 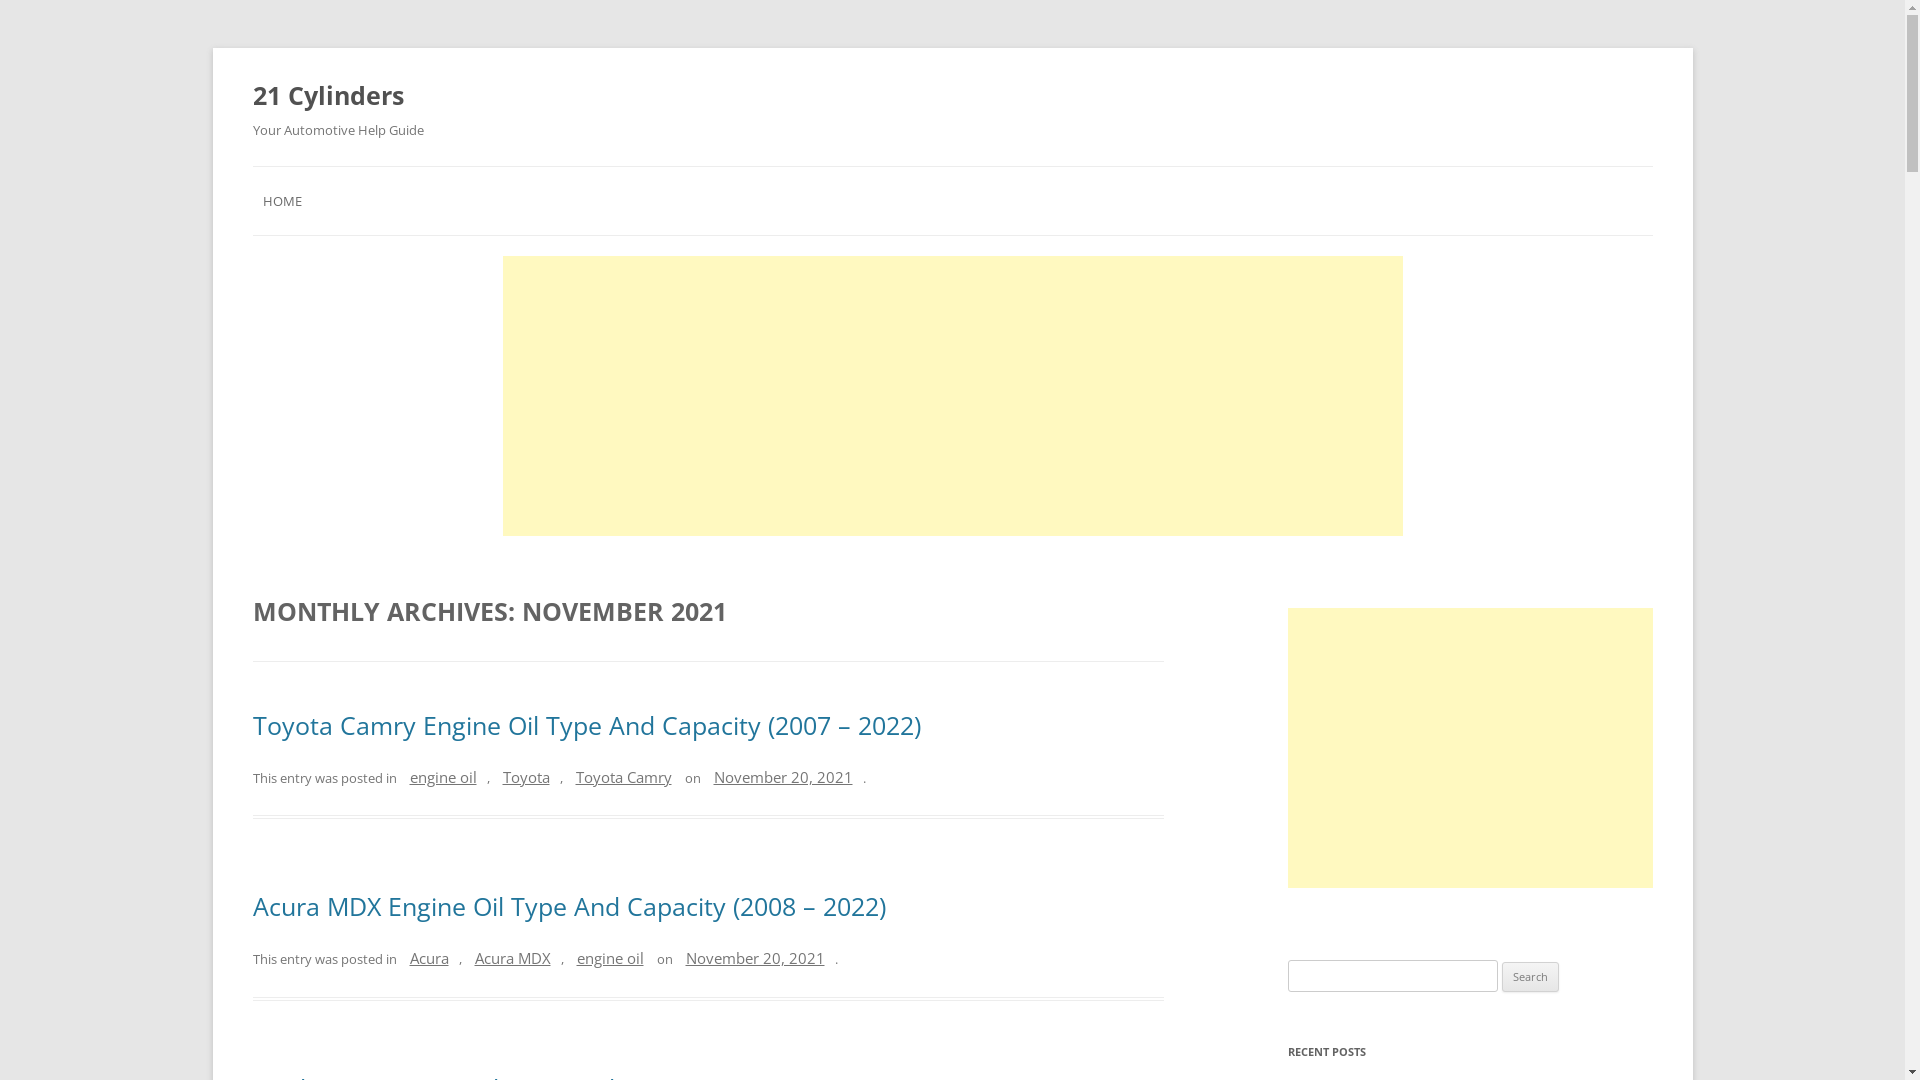 I want to click on November 20, 2021, so click(x=784, y=777).